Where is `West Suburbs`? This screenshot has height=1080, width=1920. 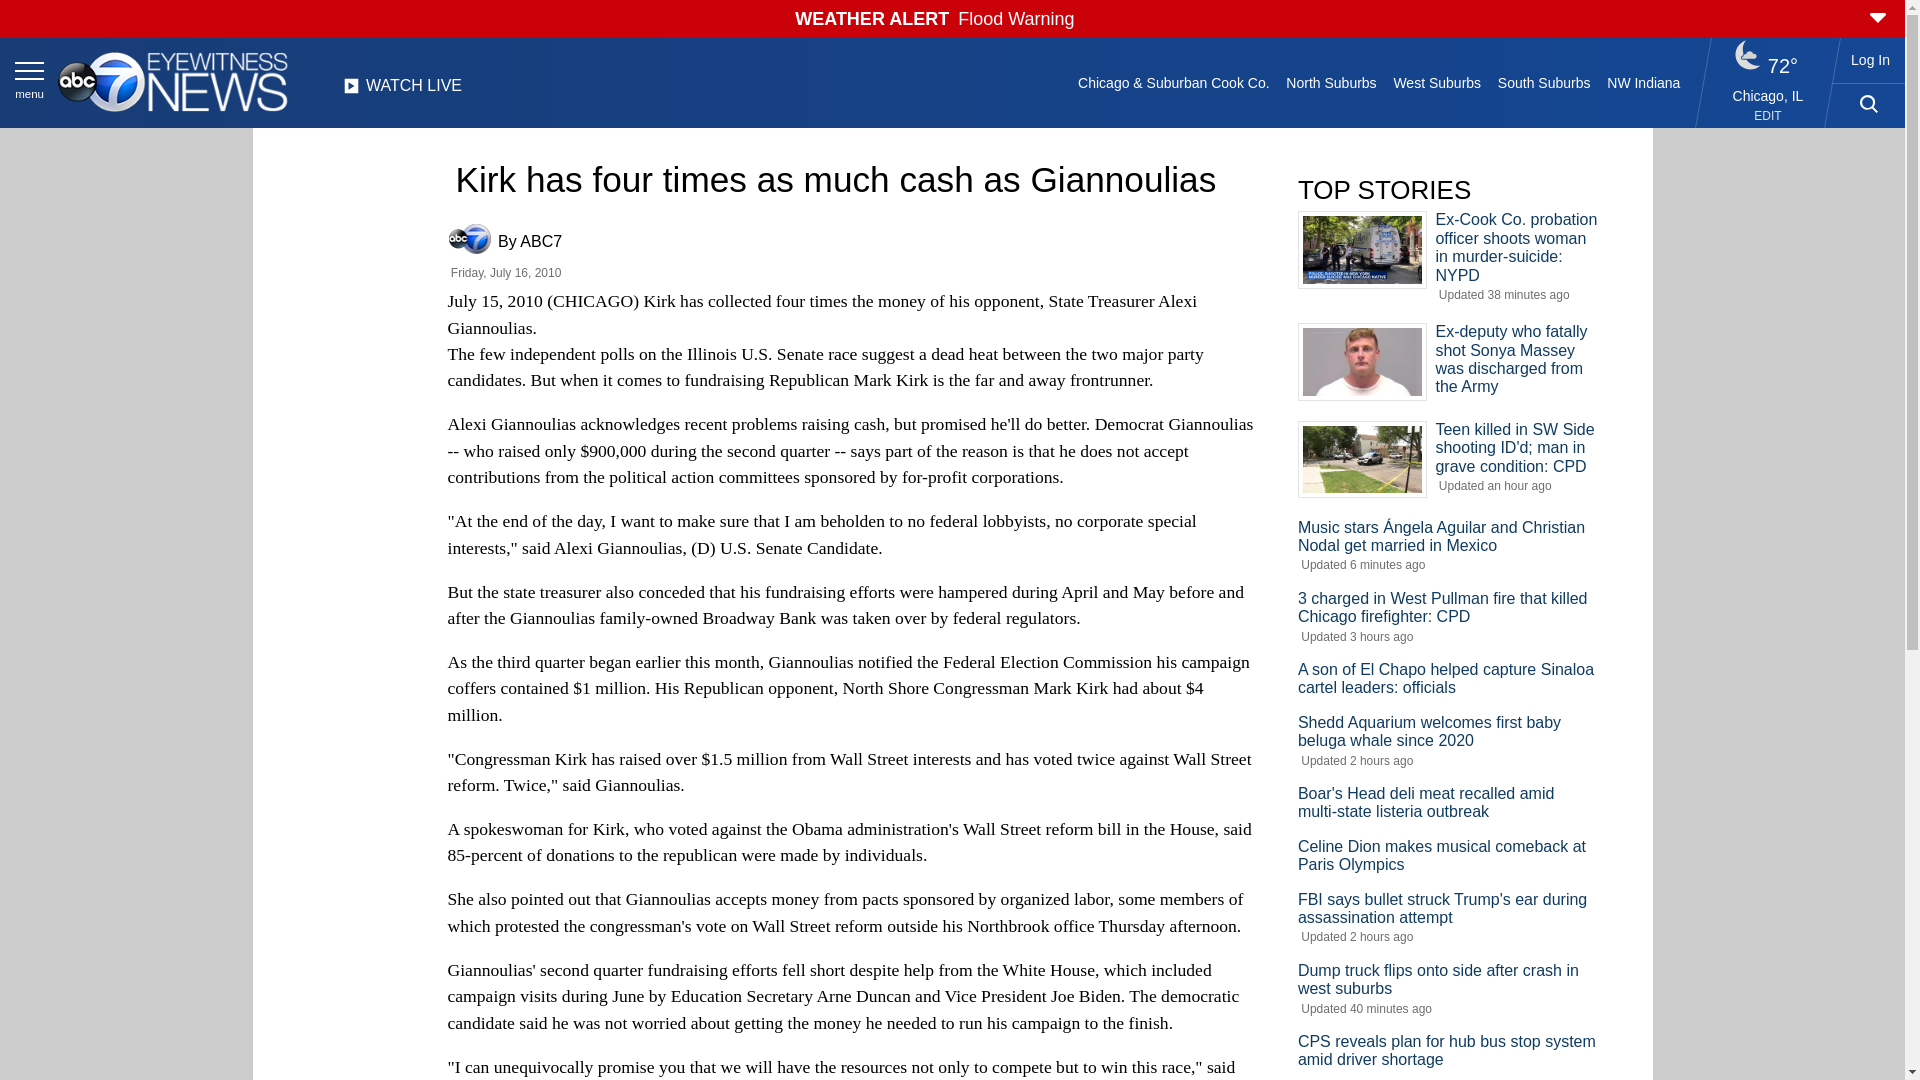 West Suburbs is located at coordinates (1436, 82).